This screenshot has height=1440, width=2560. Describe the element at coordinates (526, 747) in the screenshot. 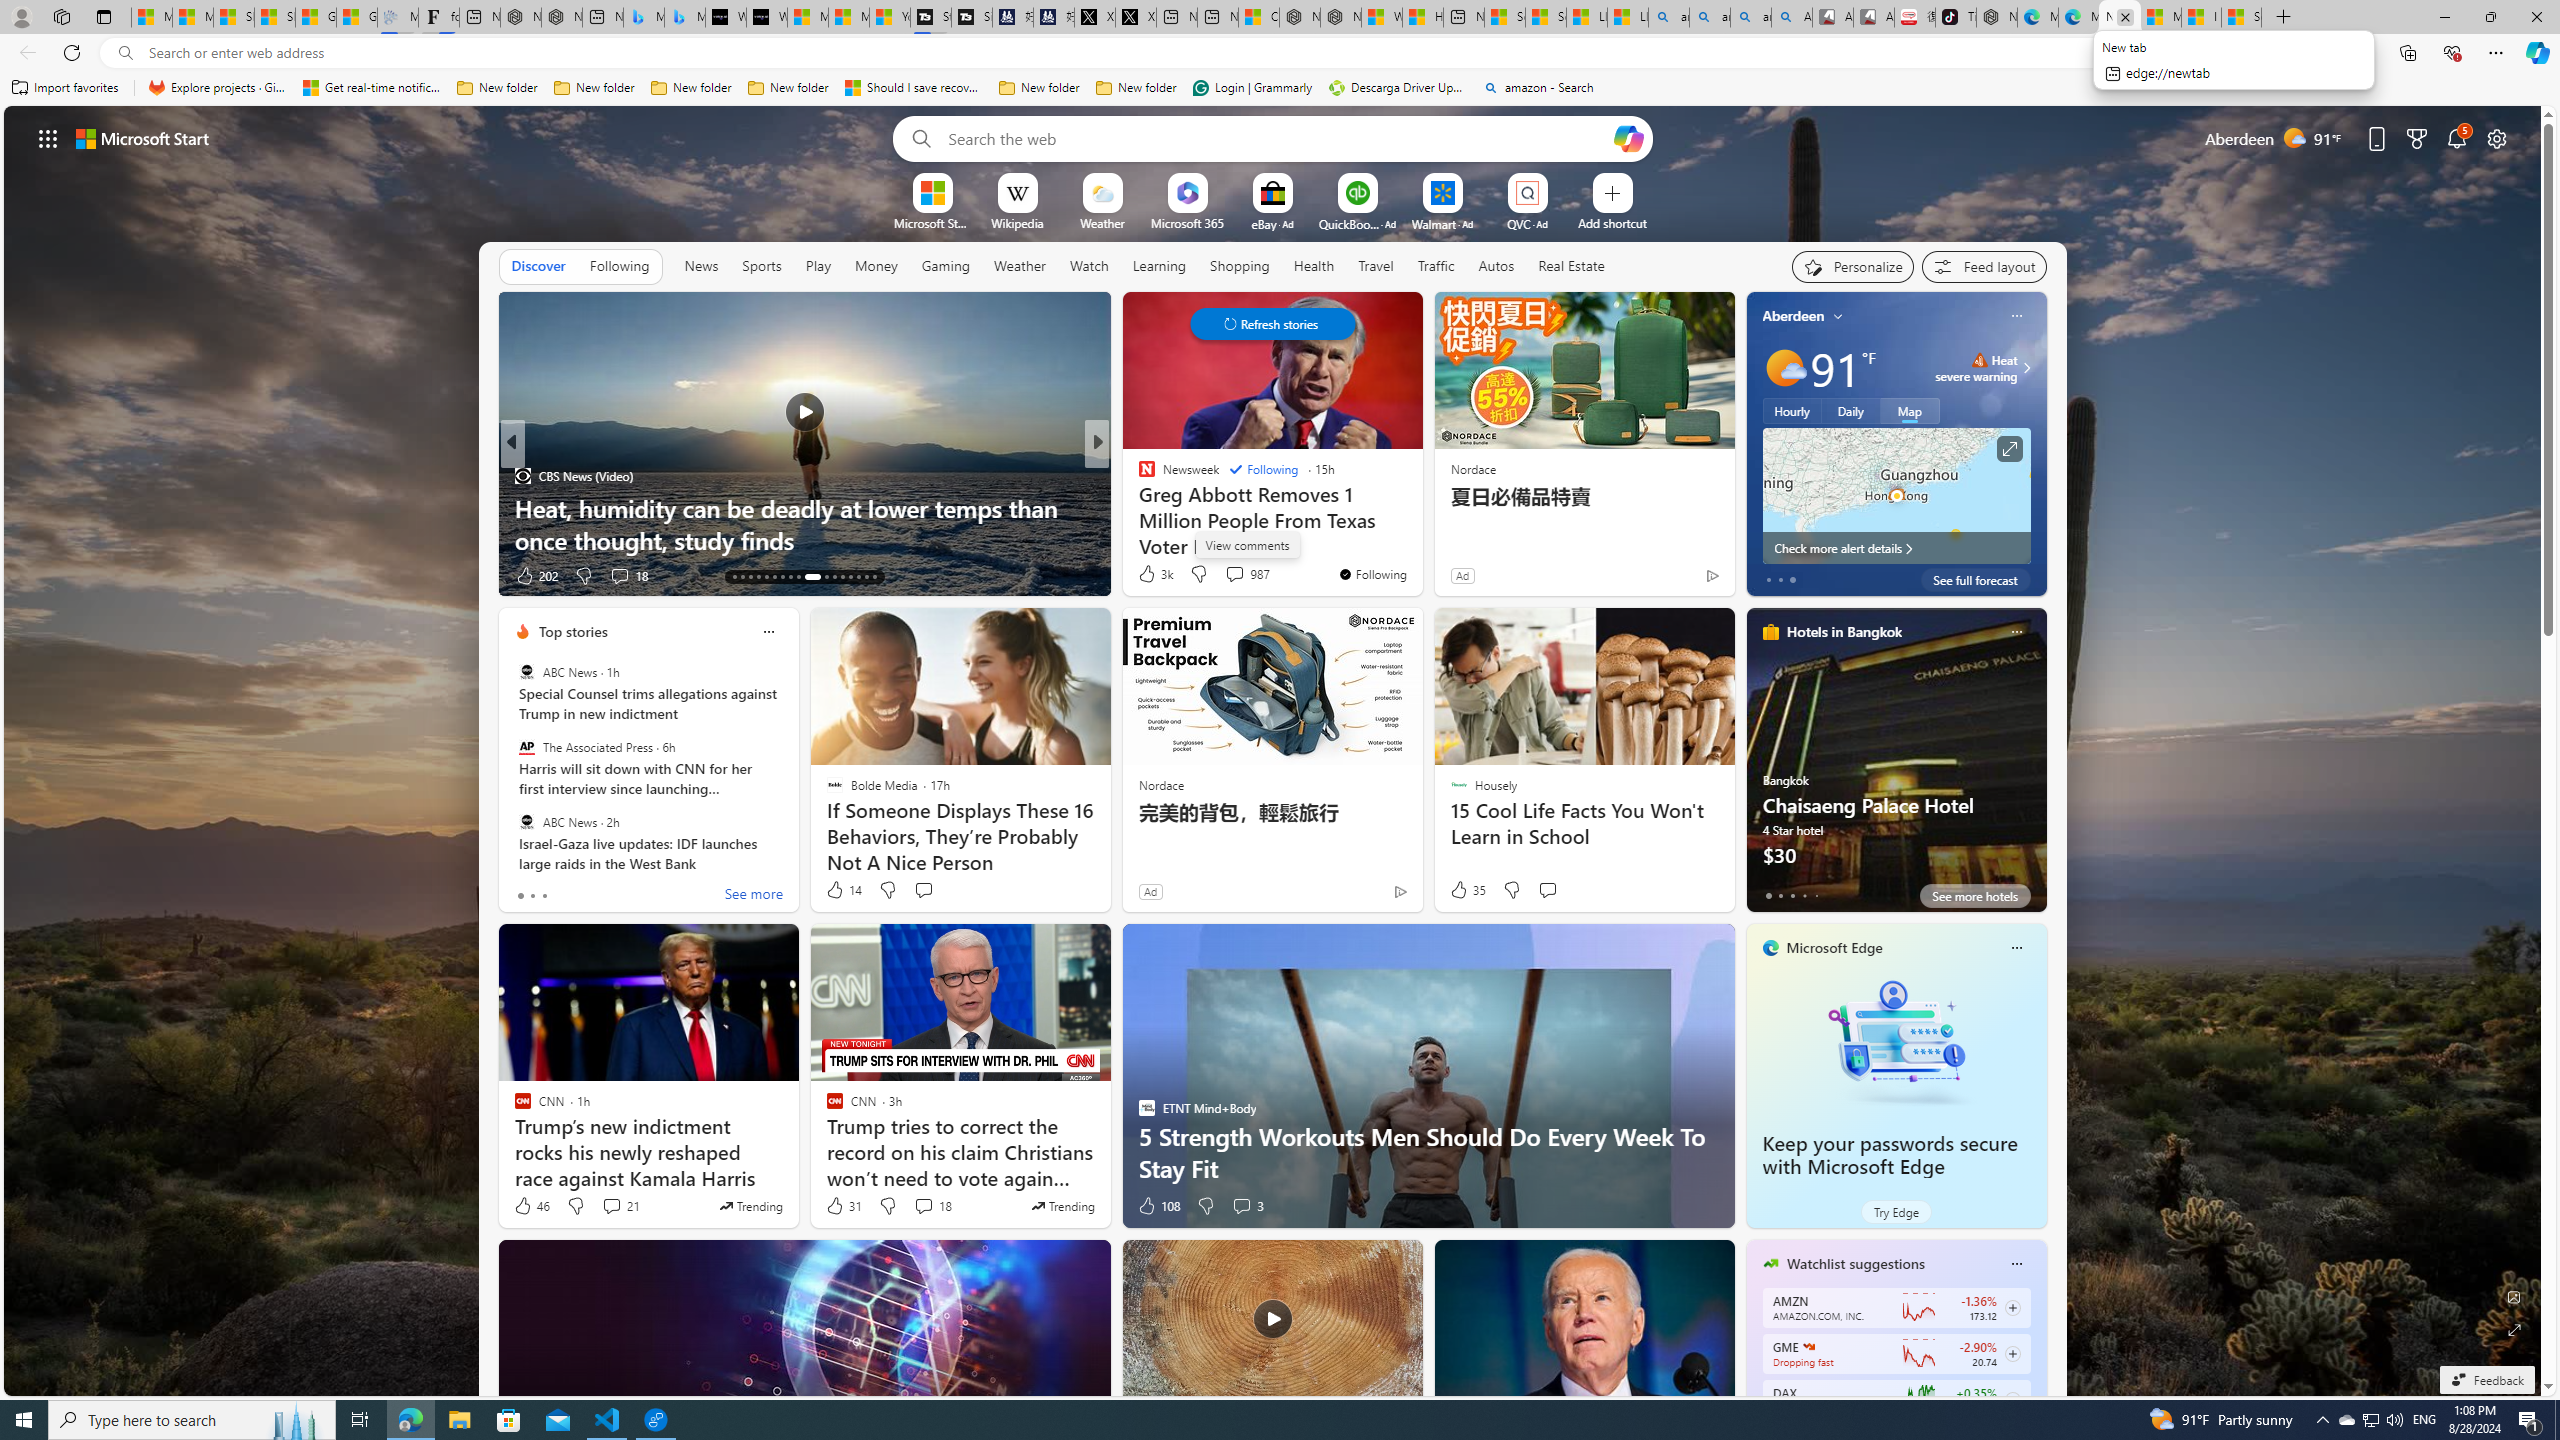

I see `The Associated Press` at that location.